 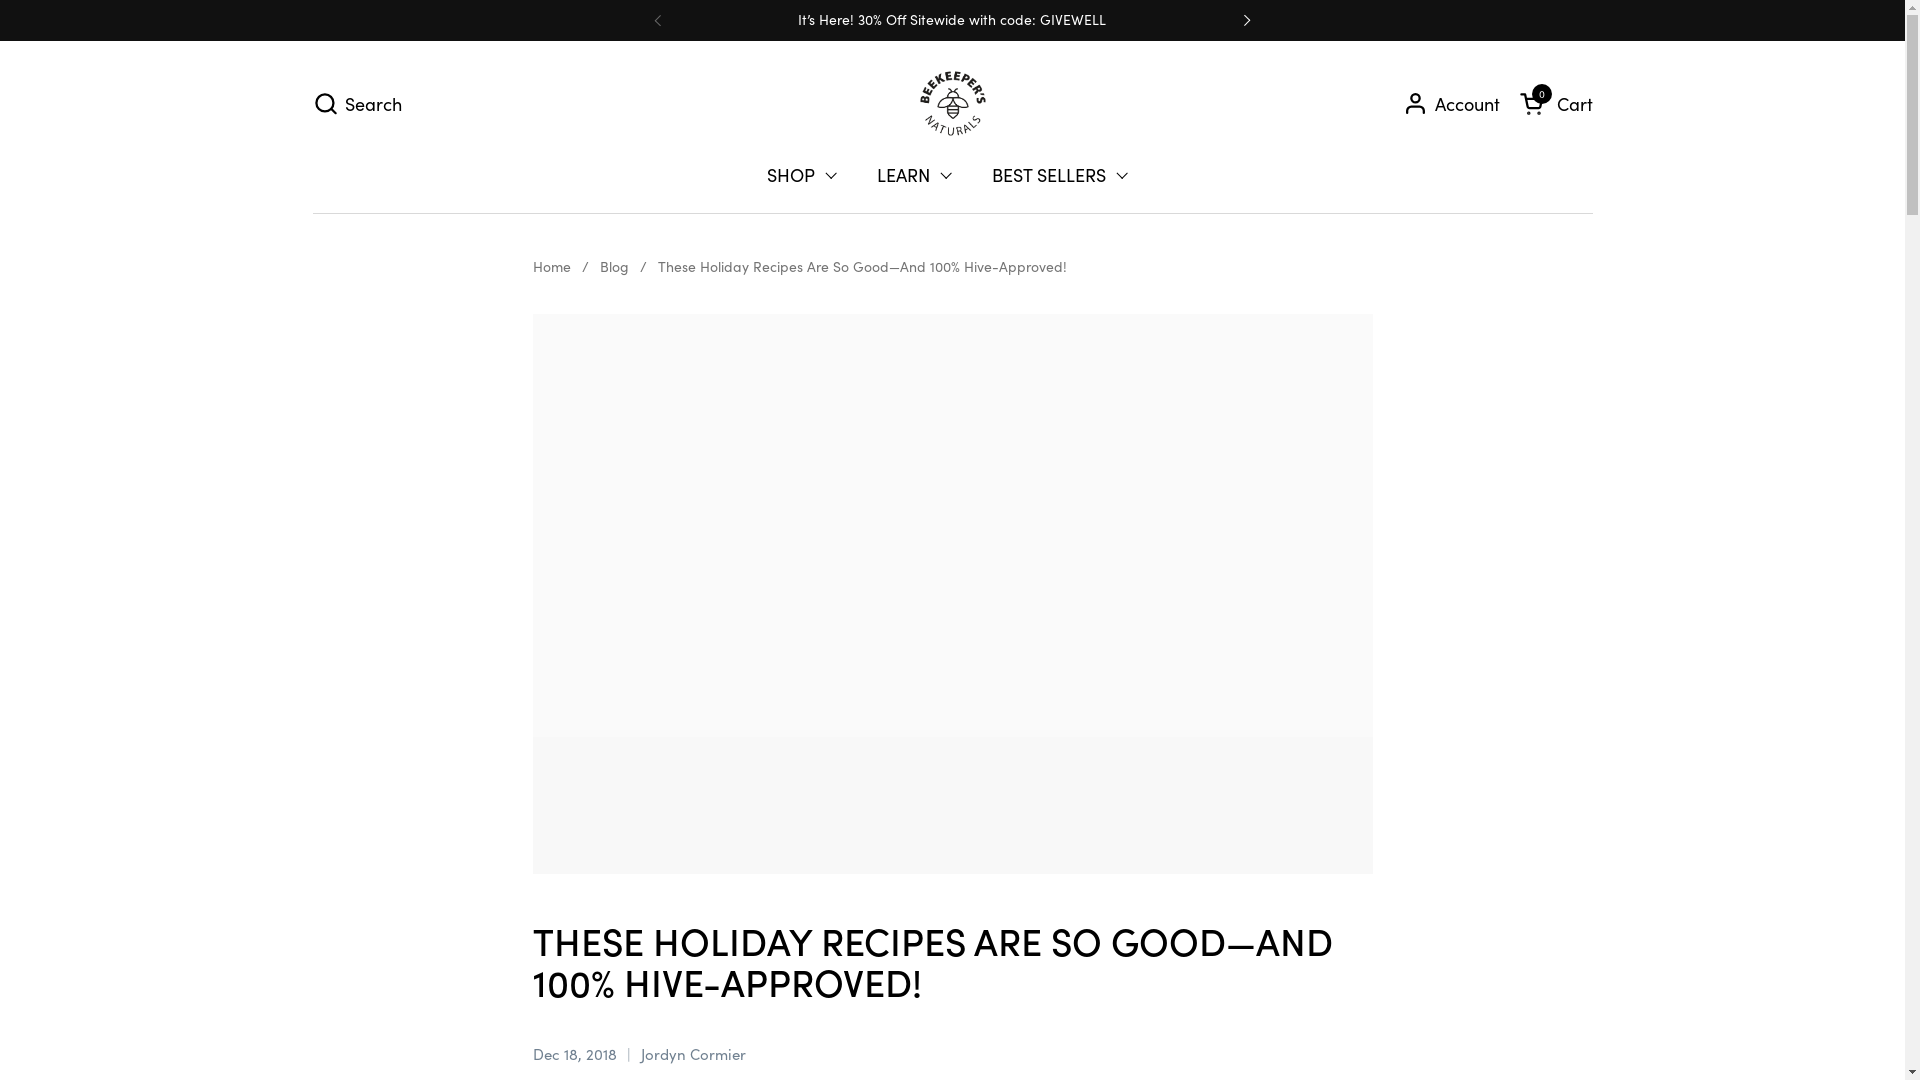 I want to click on Free Shipping on Orders $60+, so click(x=1541, y=20).